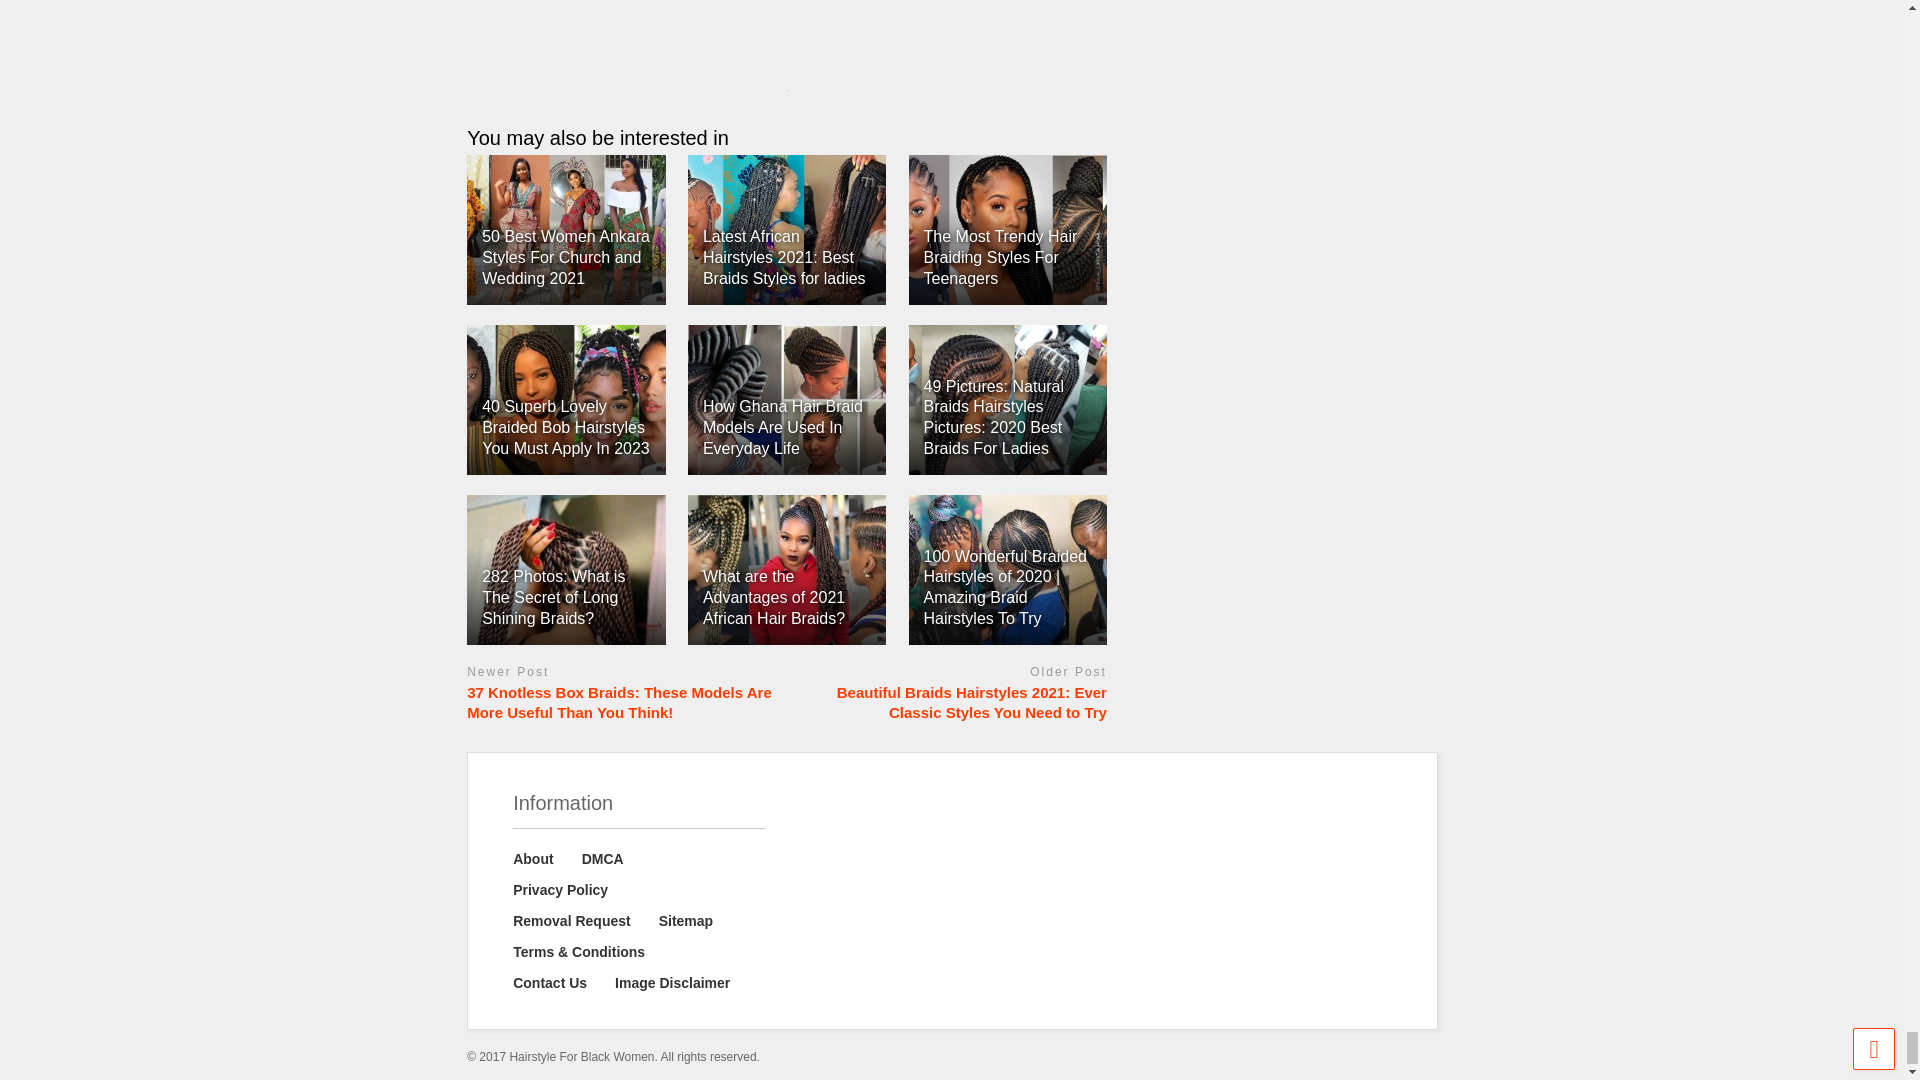  I want to click on 50 Best Women Ankara Styles For Church and Wedding 2021, so click(565, 230).